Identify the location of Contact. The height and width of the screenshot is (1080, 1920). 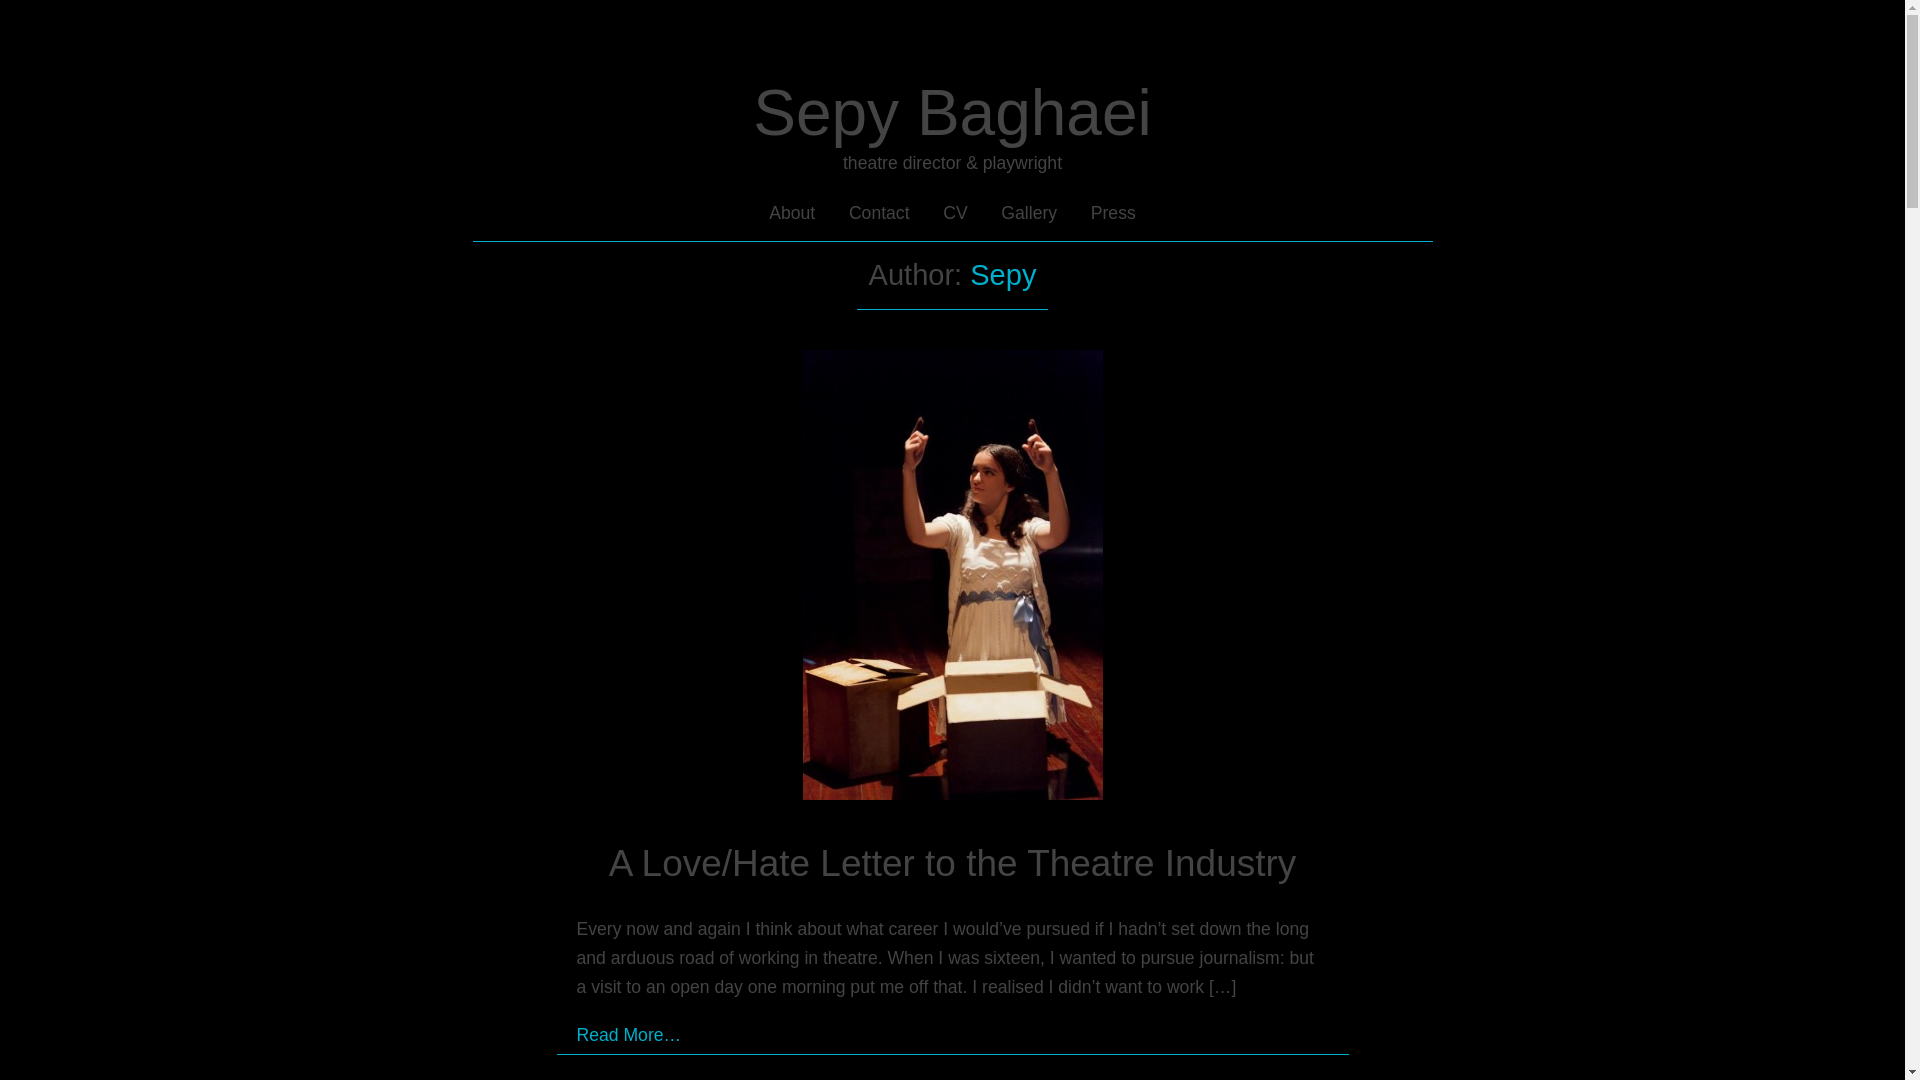
(879, 212).